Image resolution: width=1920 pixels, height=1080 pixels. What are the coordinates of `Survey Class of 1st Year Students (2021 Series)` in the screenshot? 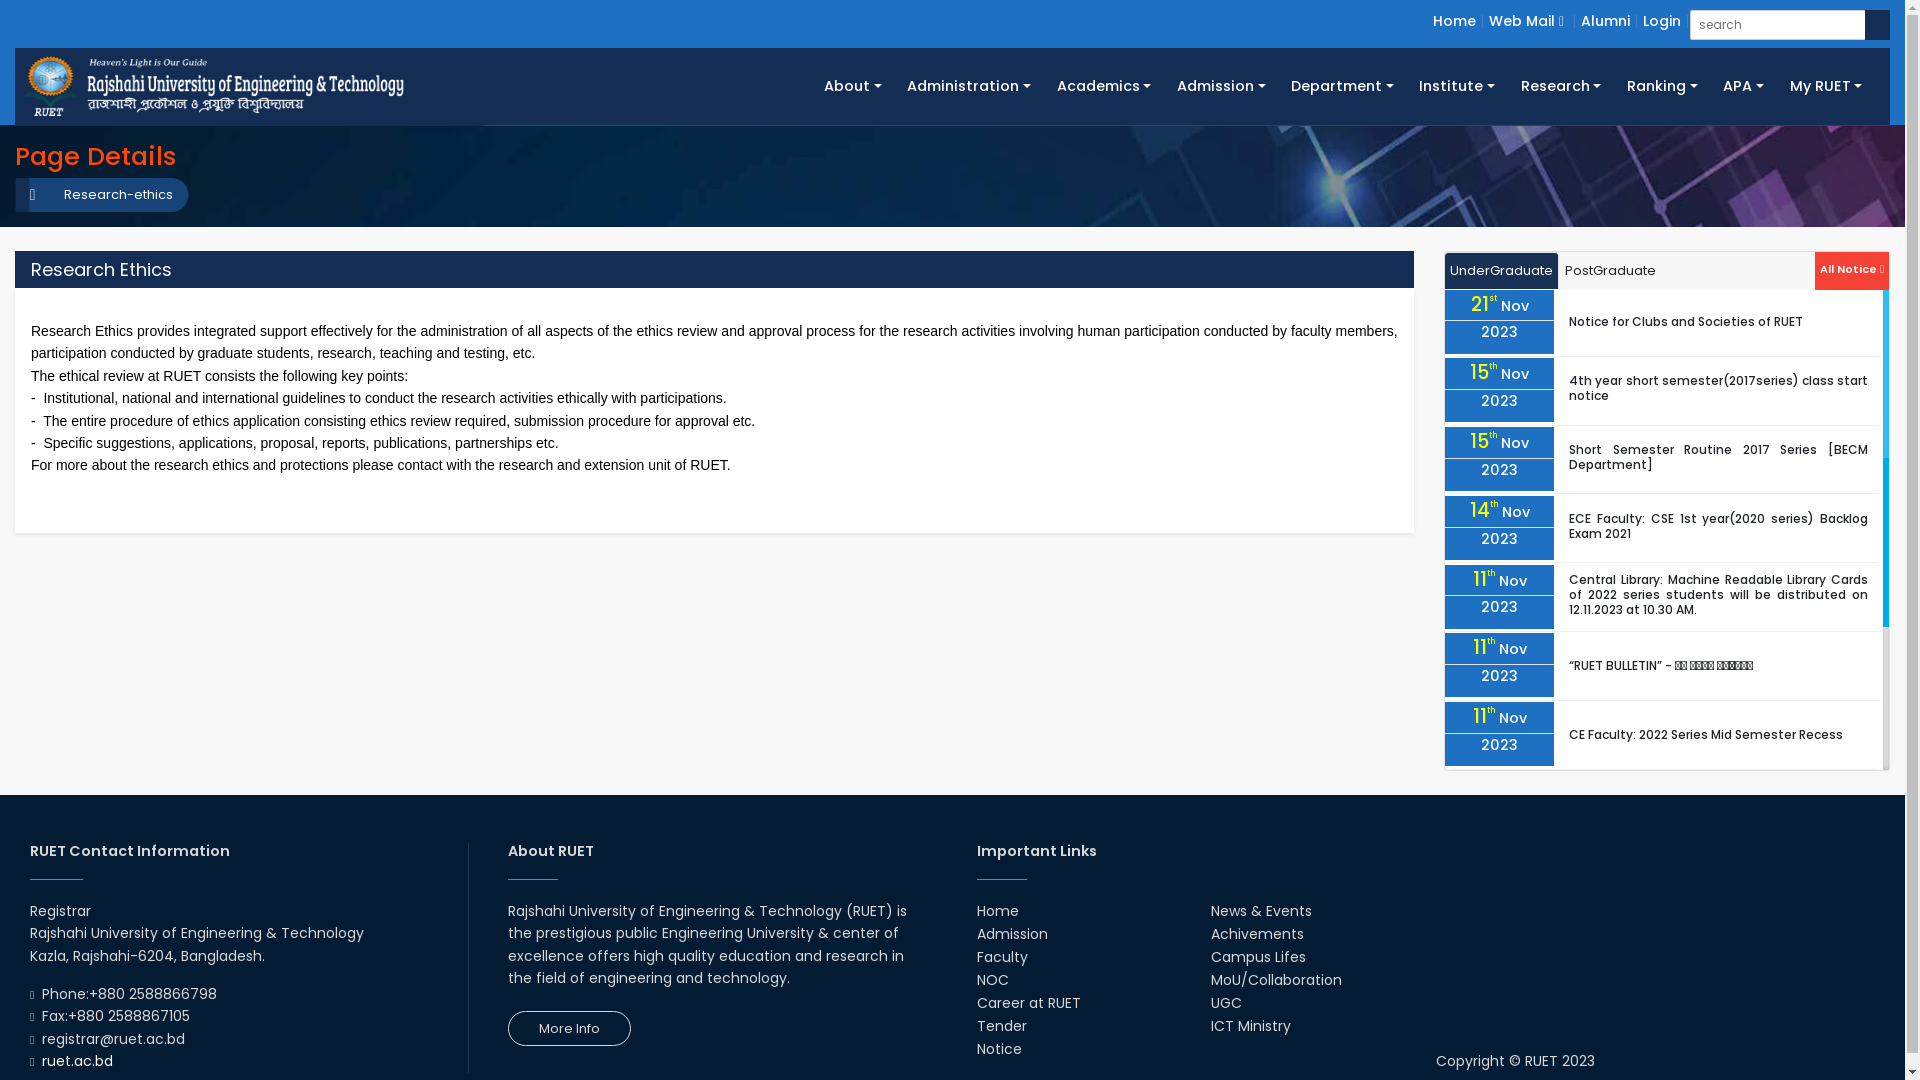 It's located at (1712, 872).